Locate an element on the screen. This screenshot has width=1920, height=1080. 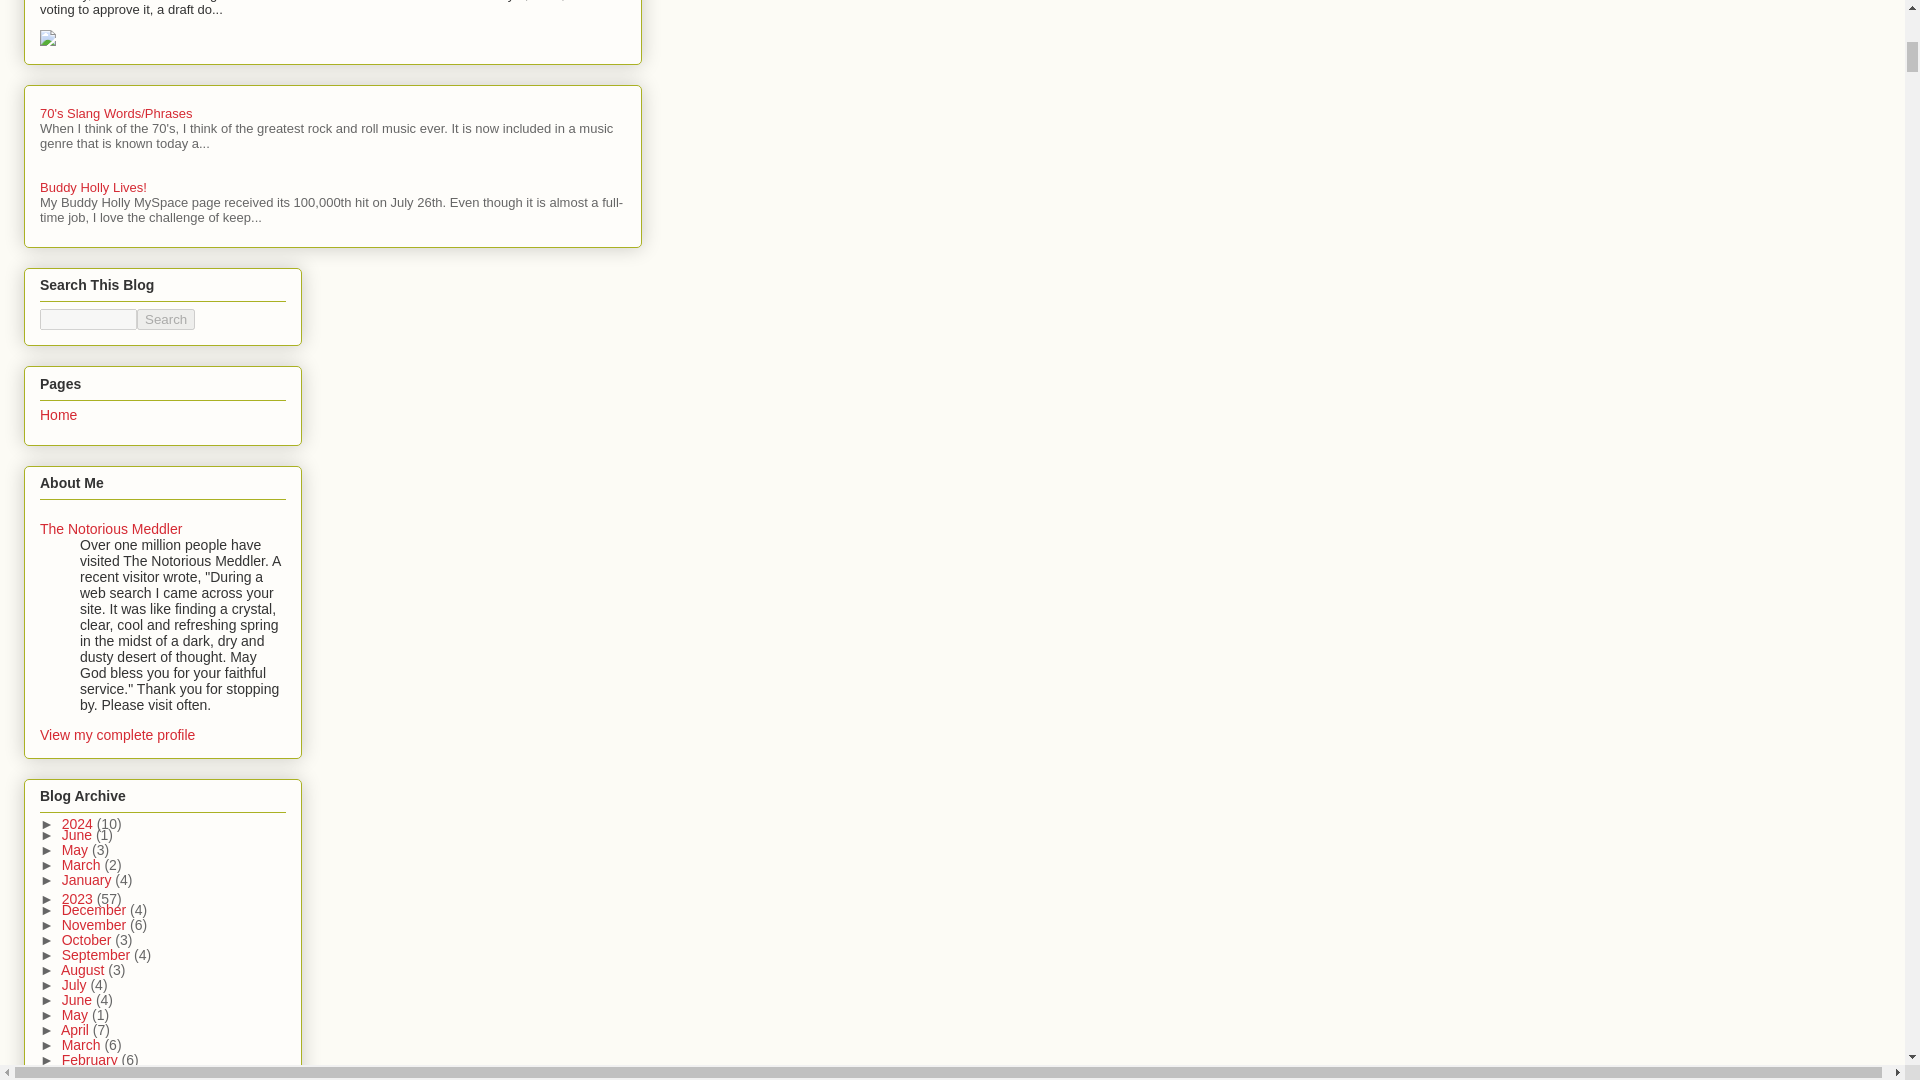
The Notorious Meddler is located at coordinates (111, 528).